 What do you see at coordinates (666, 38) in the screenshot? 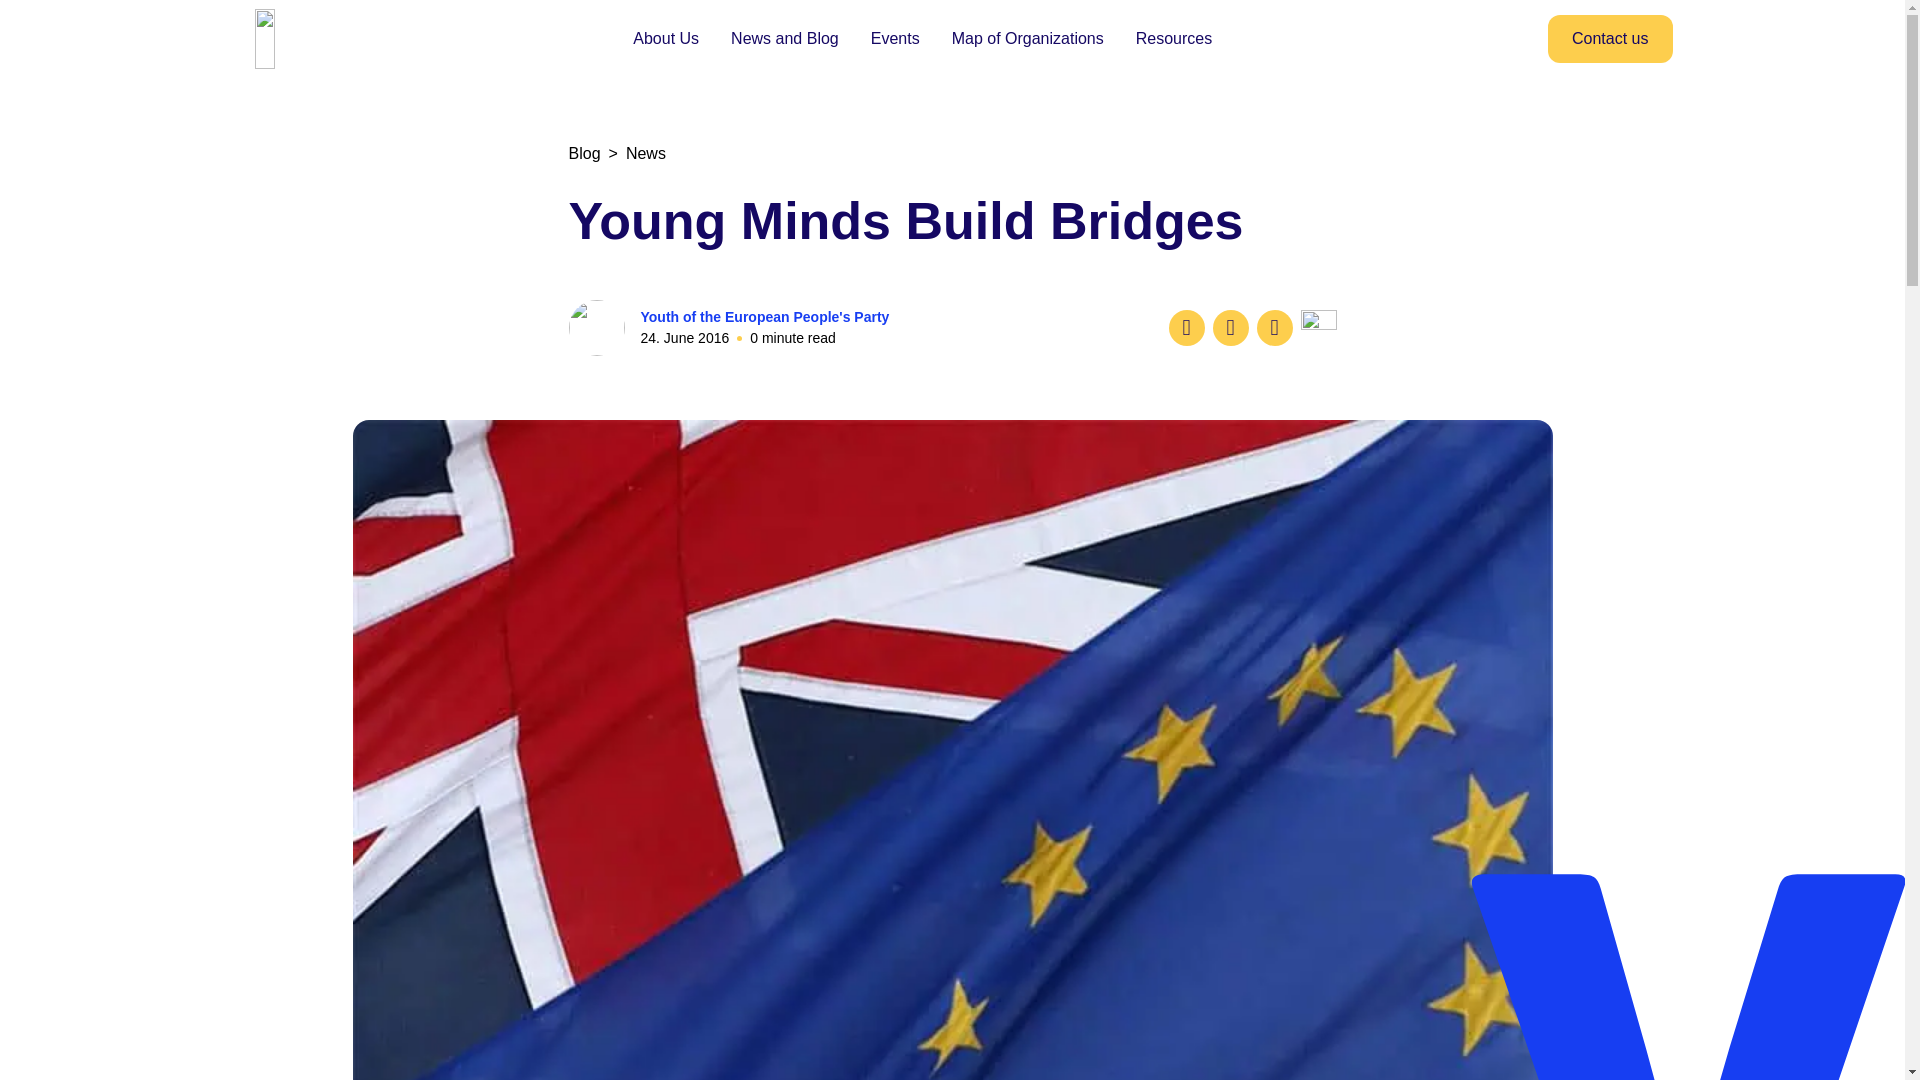
I see `About Us` at bounding box center [666, 38].